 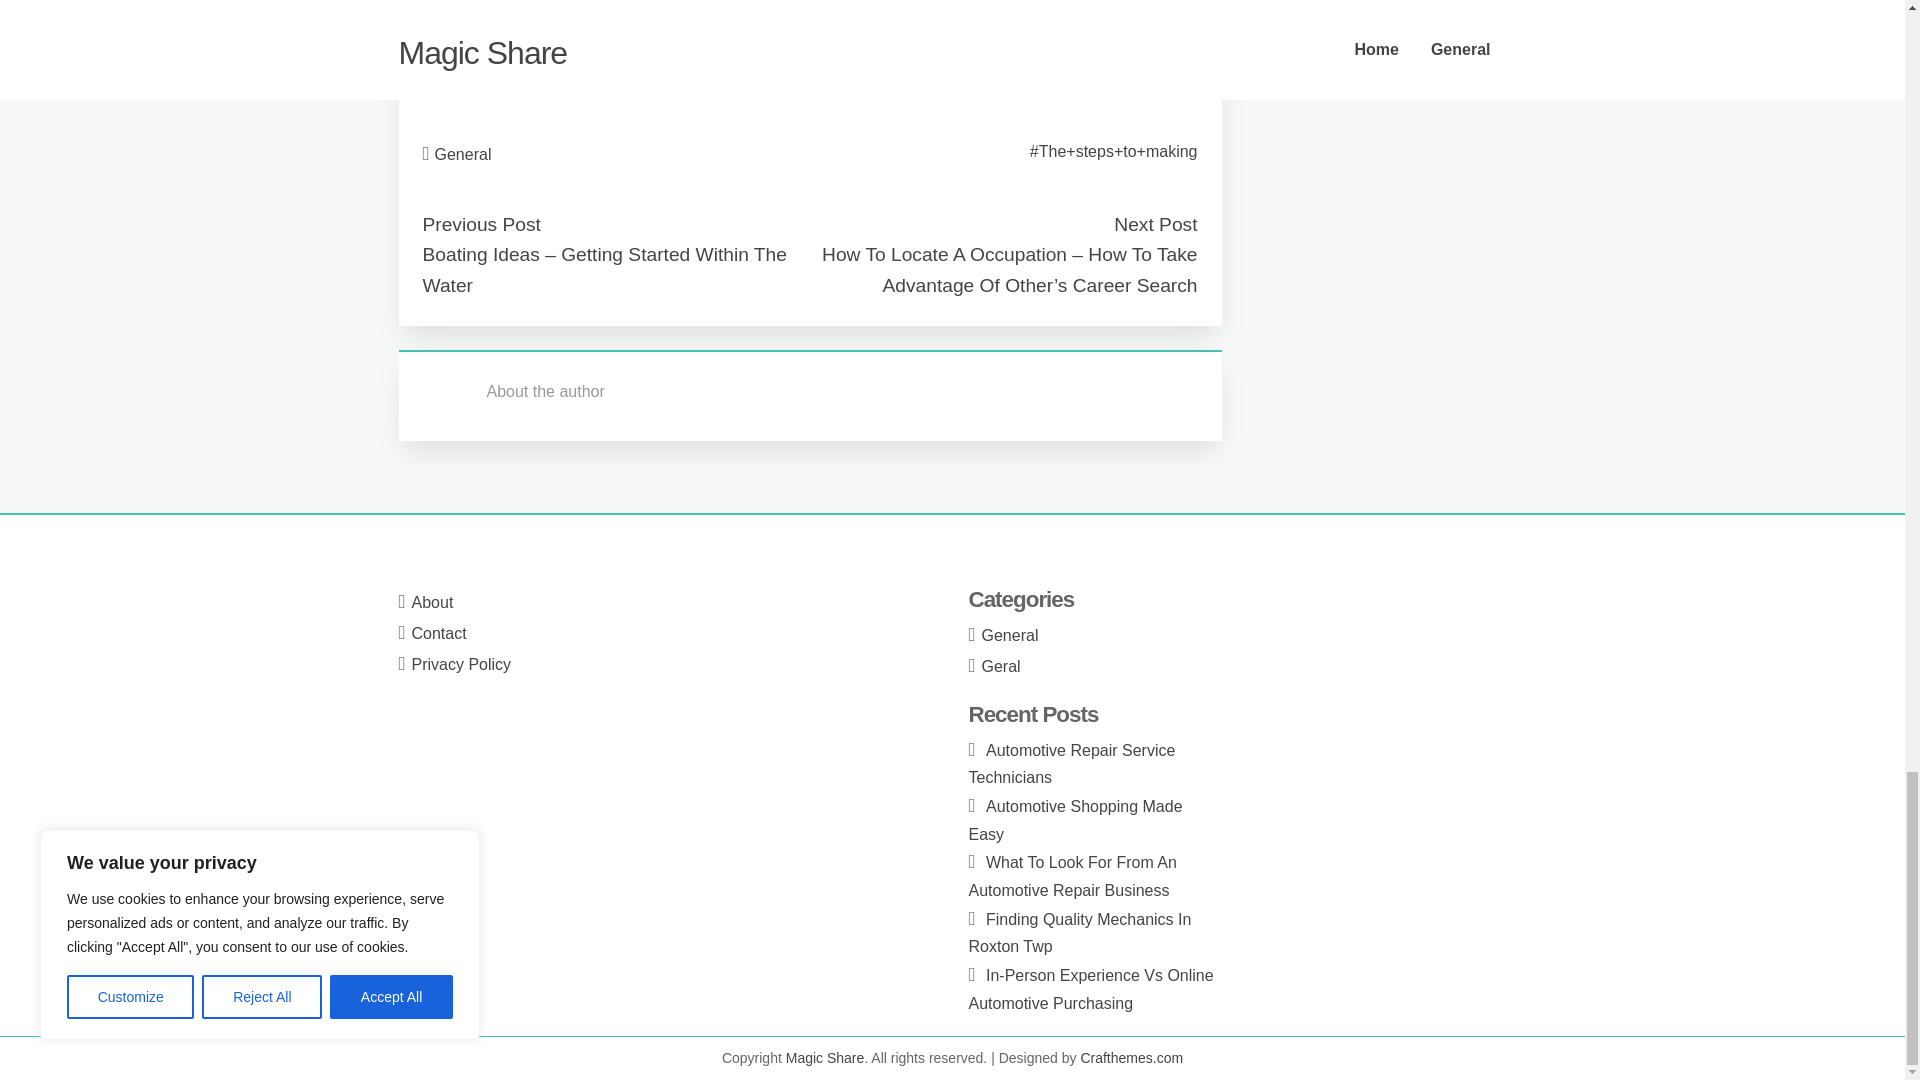 What do you see at coordinates (517, 34) in the screenshot?
I see `visit the following webpage` at bounding box center [517, 34].